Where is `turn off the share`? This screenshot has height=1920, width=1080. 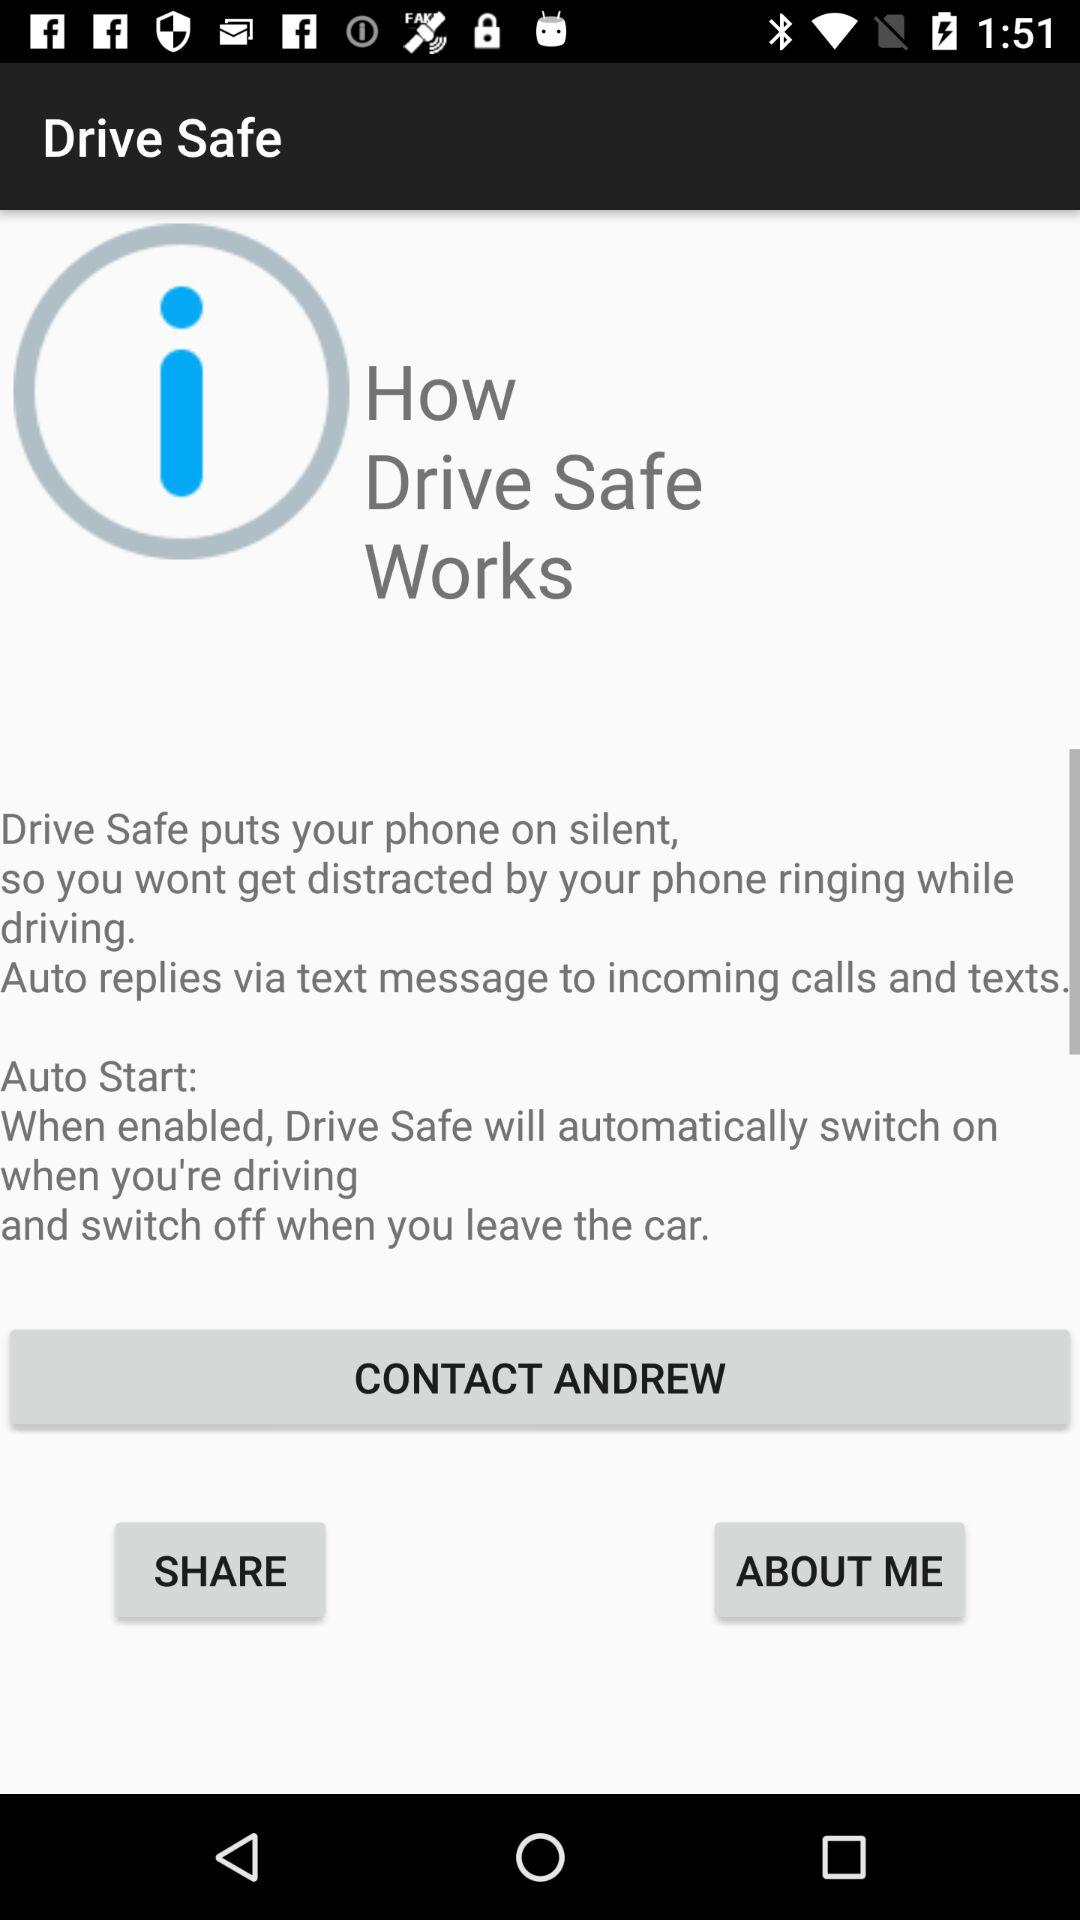
turn off the share is located at coordinates (220, 1569).